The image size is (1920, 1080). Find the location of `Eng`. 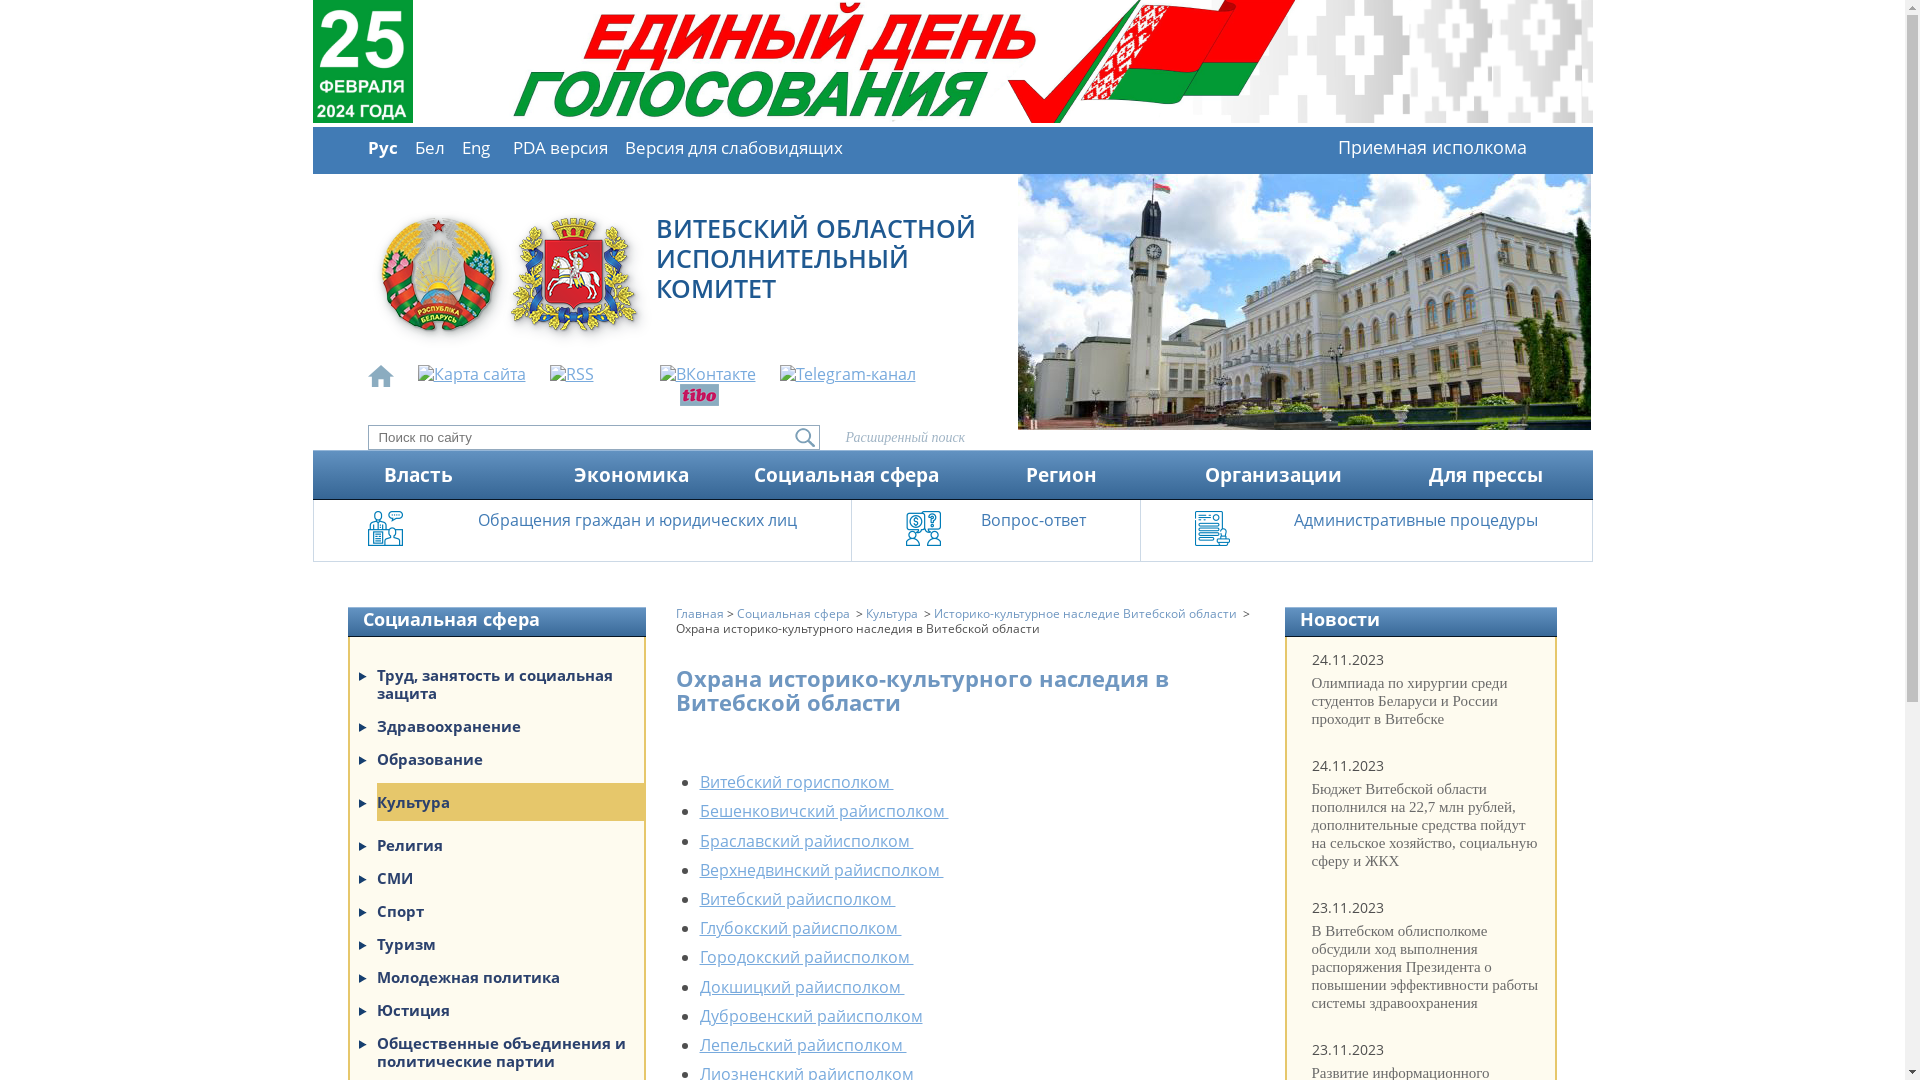

Eng is located at coordinates (476, 148).